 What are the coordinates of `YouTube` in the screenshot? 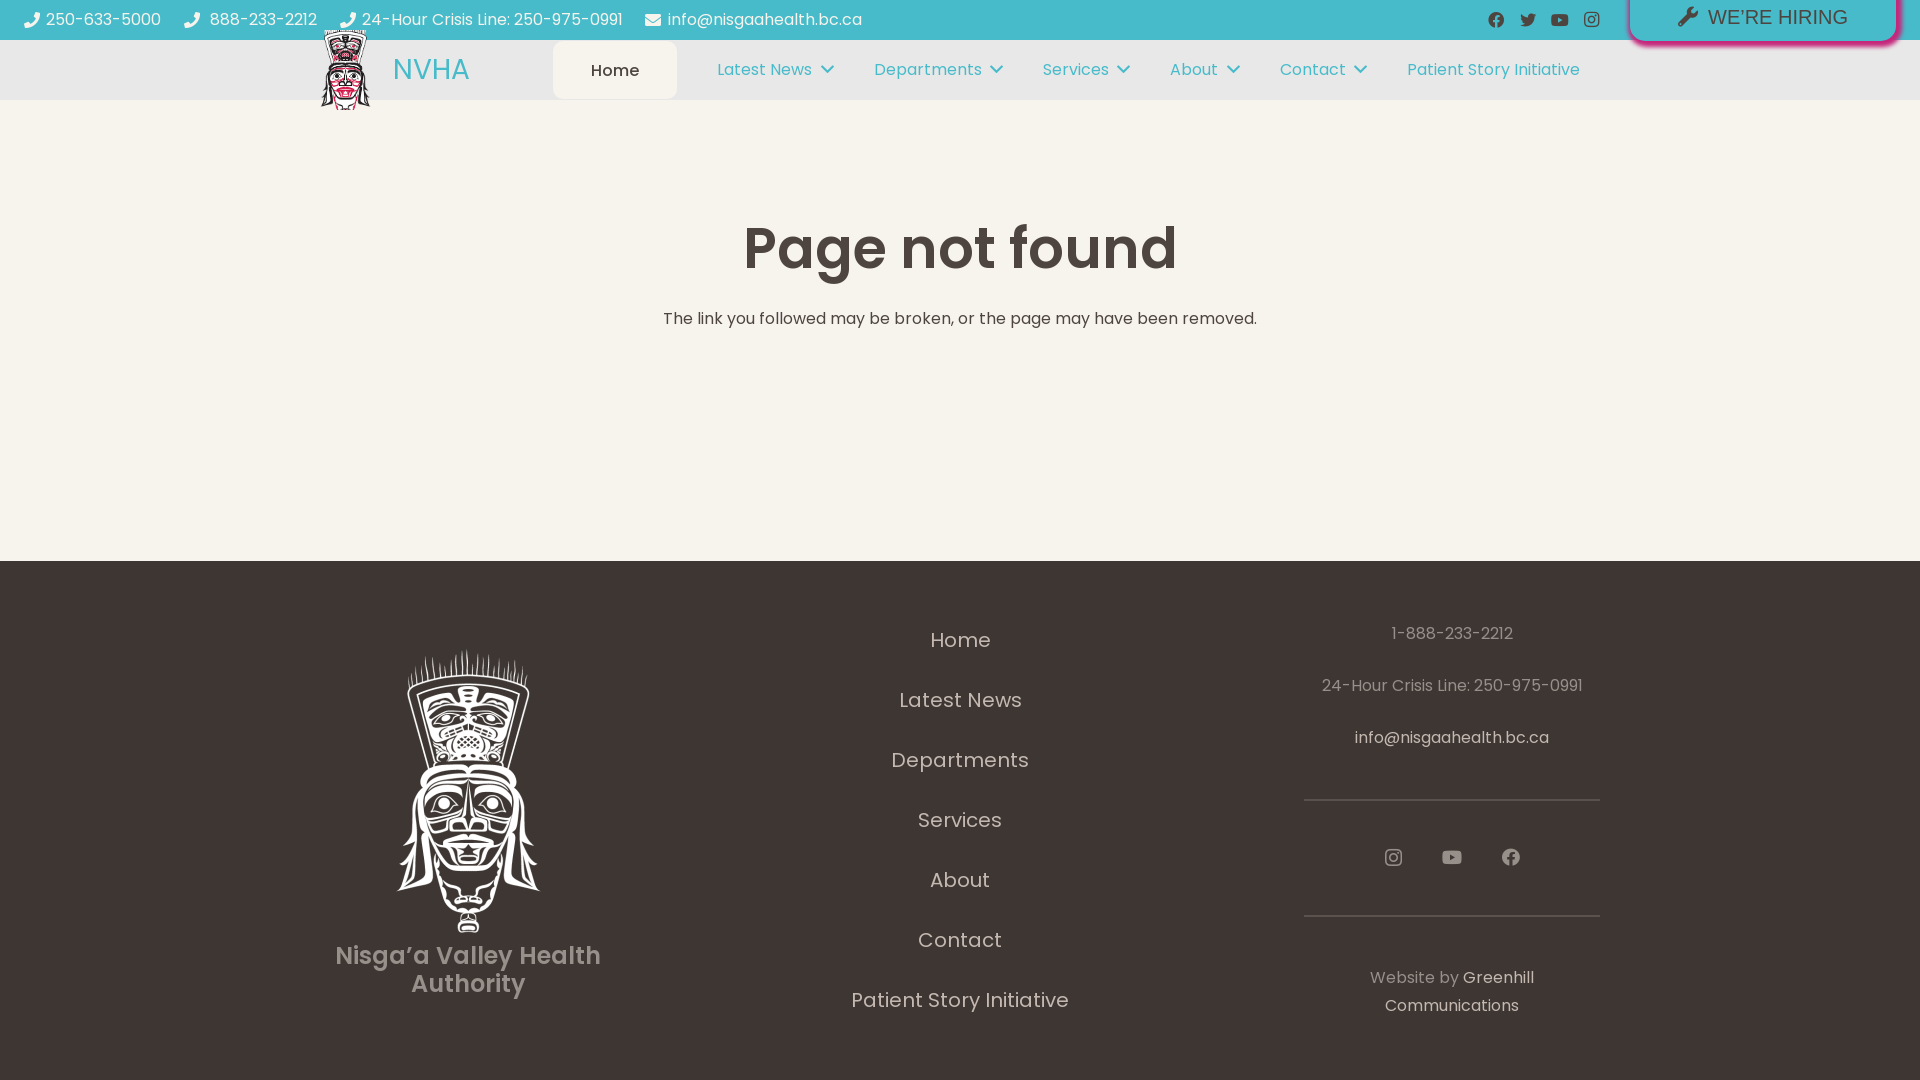 It's located at (1452, 857).